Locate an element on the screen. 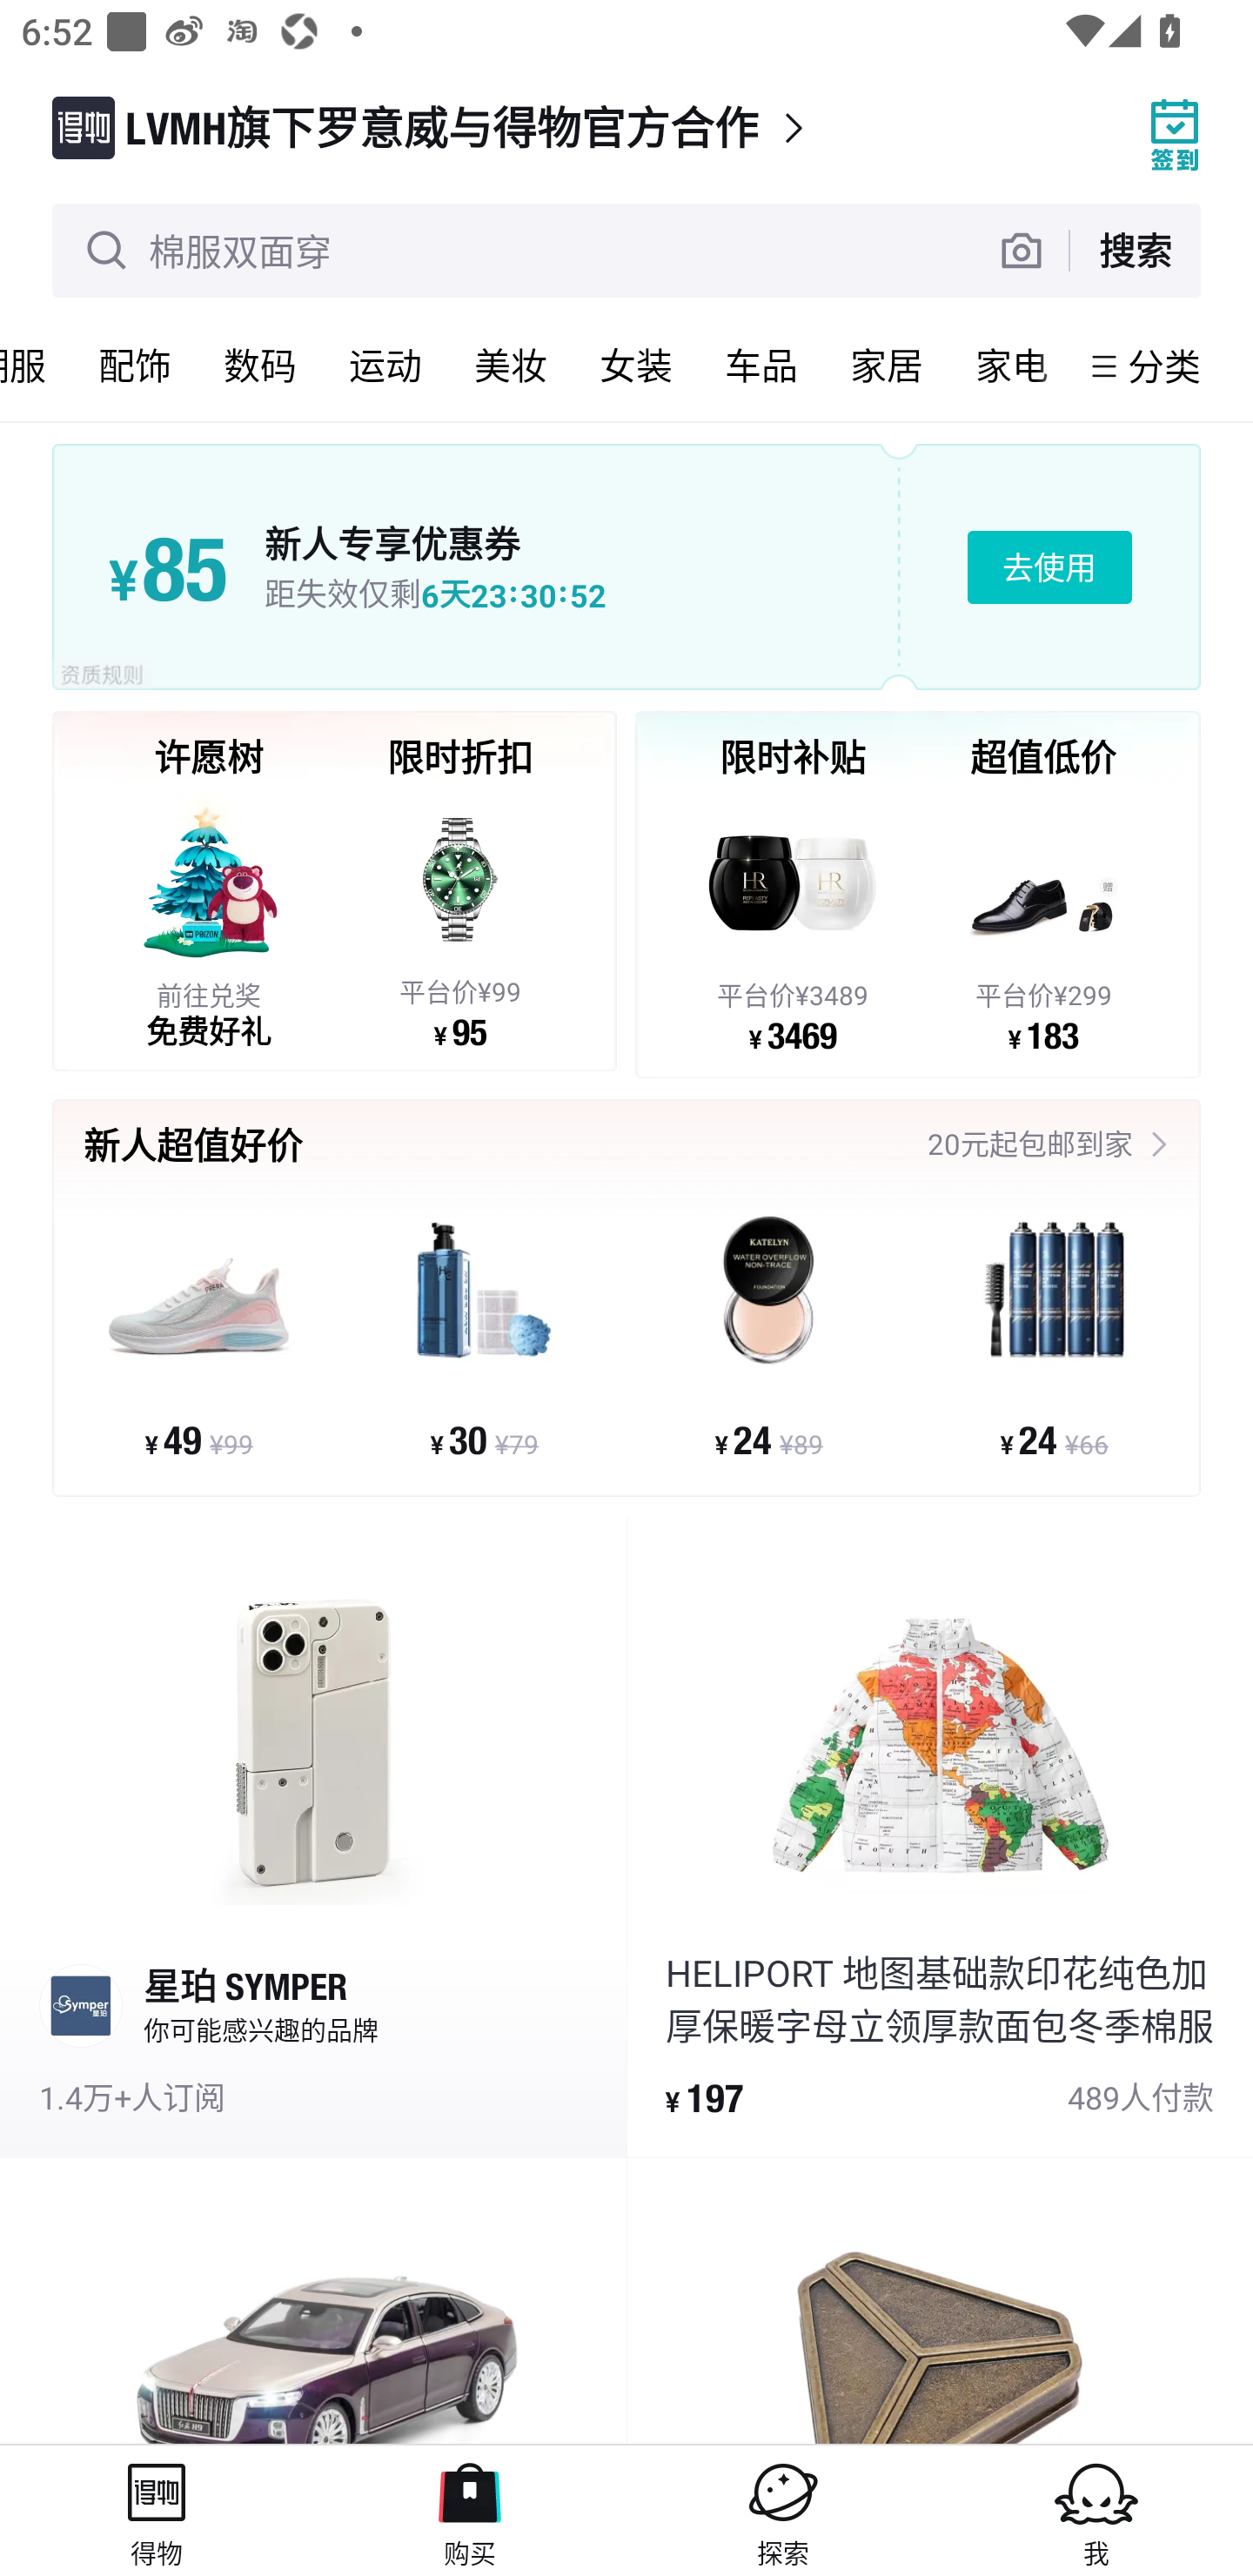 The width and height of the screenshot is (1253, 2576). 配饰 is located at coordinates (135, 366).